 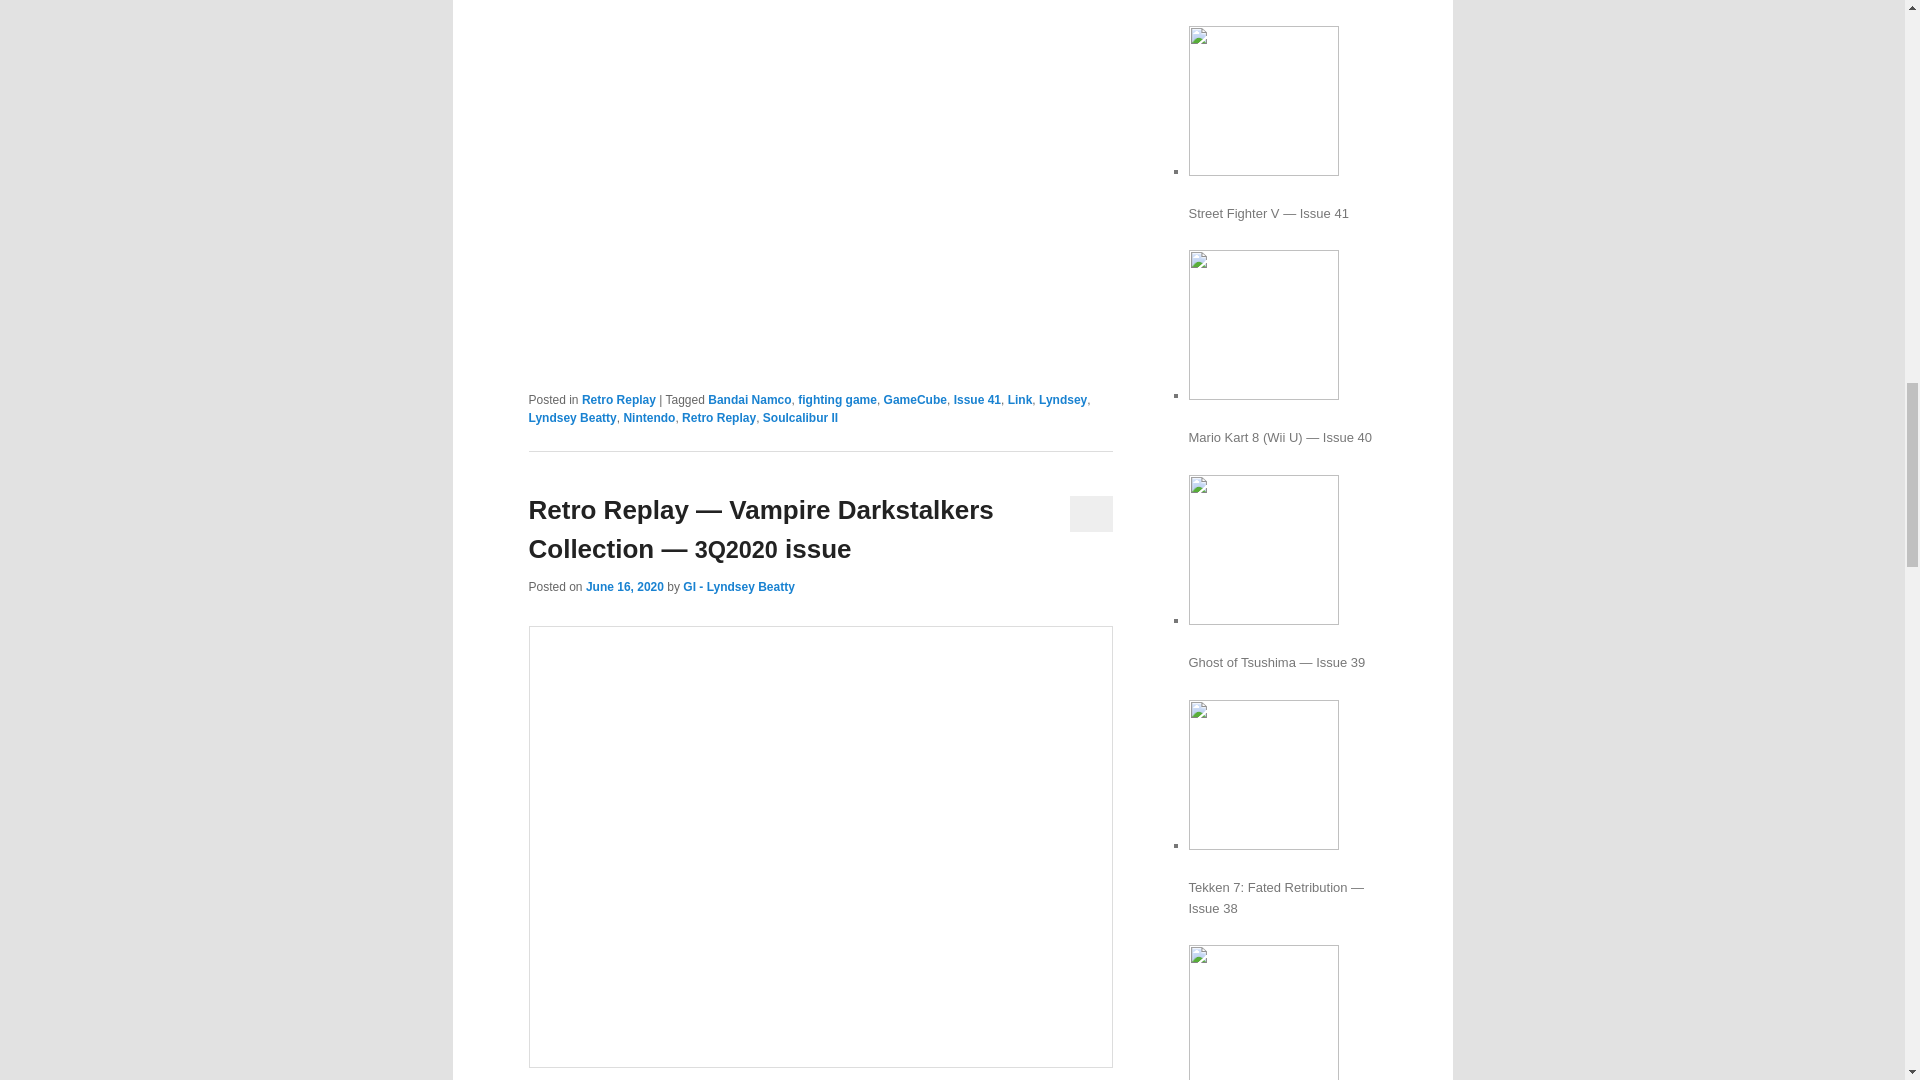 I want to click on Retro Replay, so click(x=718, y=418).